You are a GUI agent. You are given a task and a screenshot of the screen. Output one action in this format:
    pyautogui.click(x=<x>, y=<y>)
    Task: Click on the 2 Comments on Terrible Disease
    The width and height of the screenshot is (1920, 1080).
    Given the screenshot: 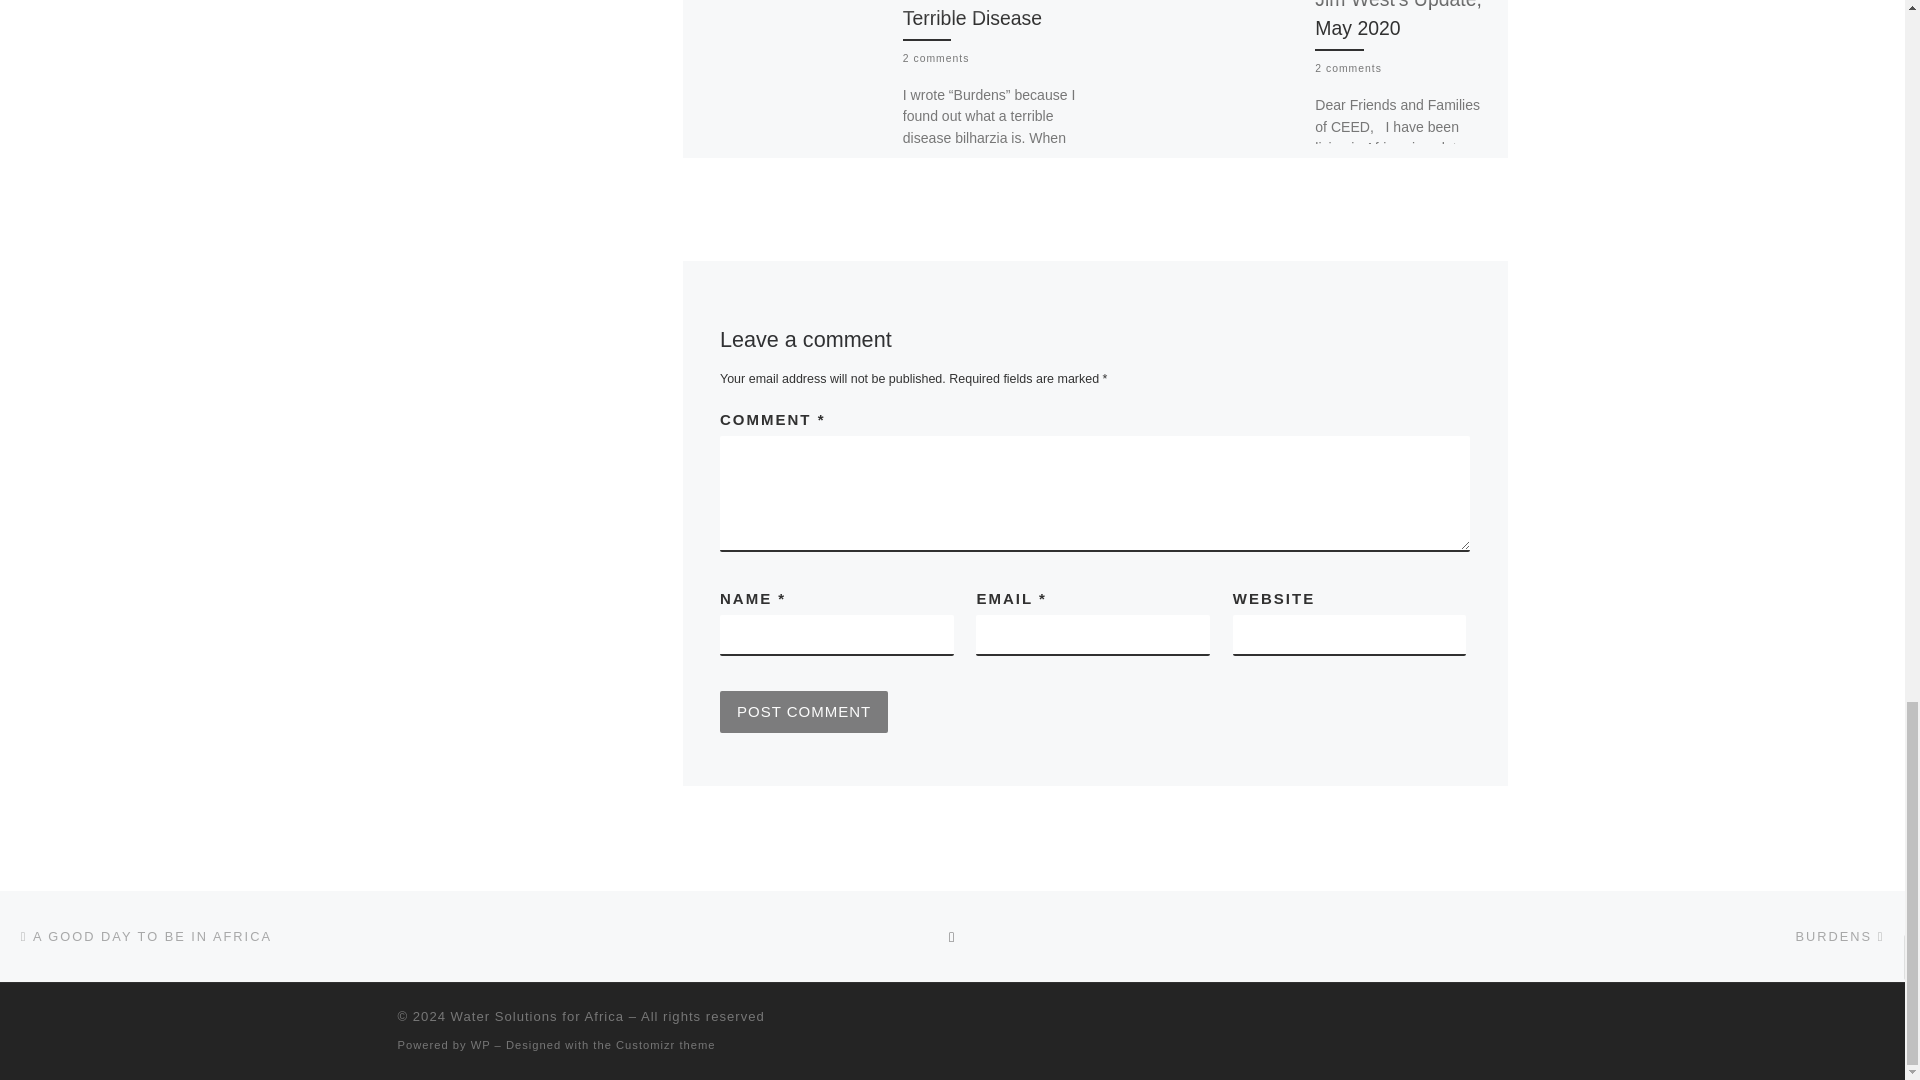 What is the action you would take?
    pyautogui.click(x=936, y=58)
    